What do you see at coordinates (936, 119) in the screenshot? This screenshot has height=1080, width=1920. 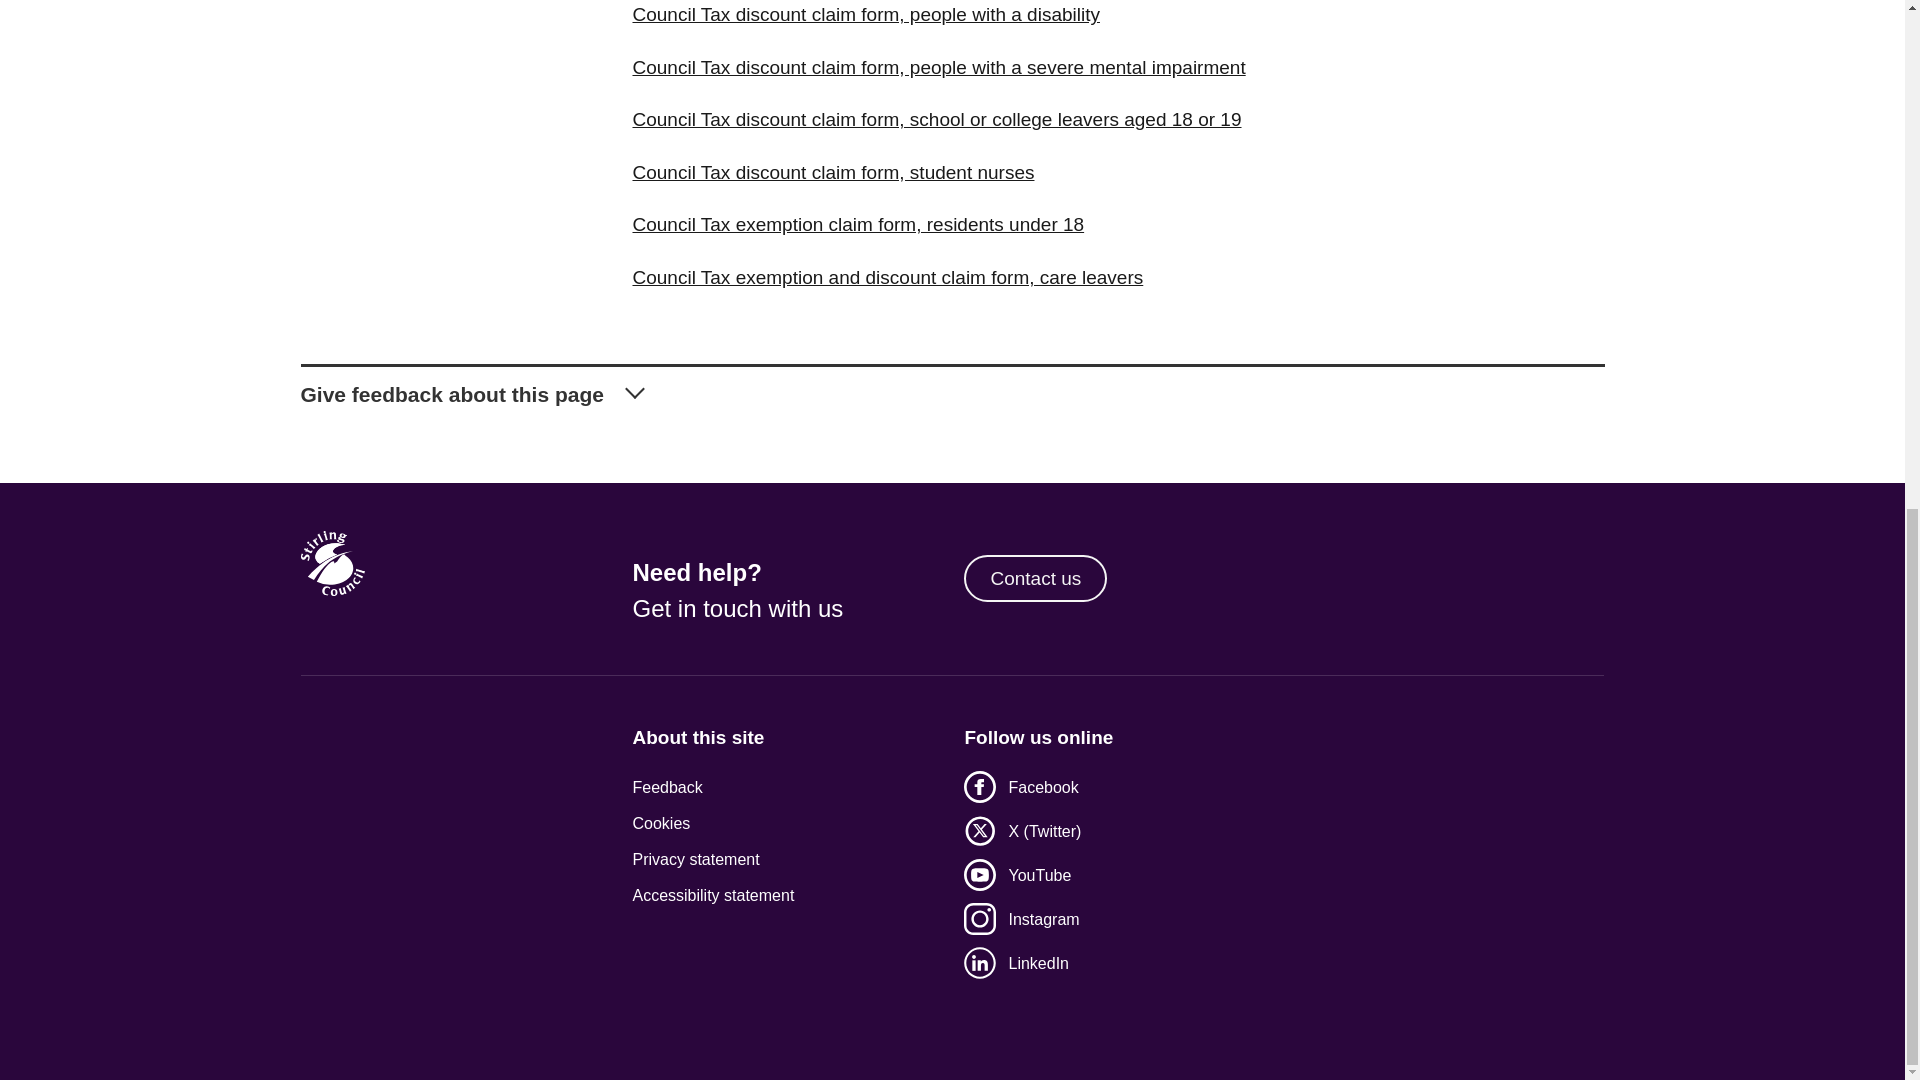 I see `School leaver discount` at bounding box center [936, 119].